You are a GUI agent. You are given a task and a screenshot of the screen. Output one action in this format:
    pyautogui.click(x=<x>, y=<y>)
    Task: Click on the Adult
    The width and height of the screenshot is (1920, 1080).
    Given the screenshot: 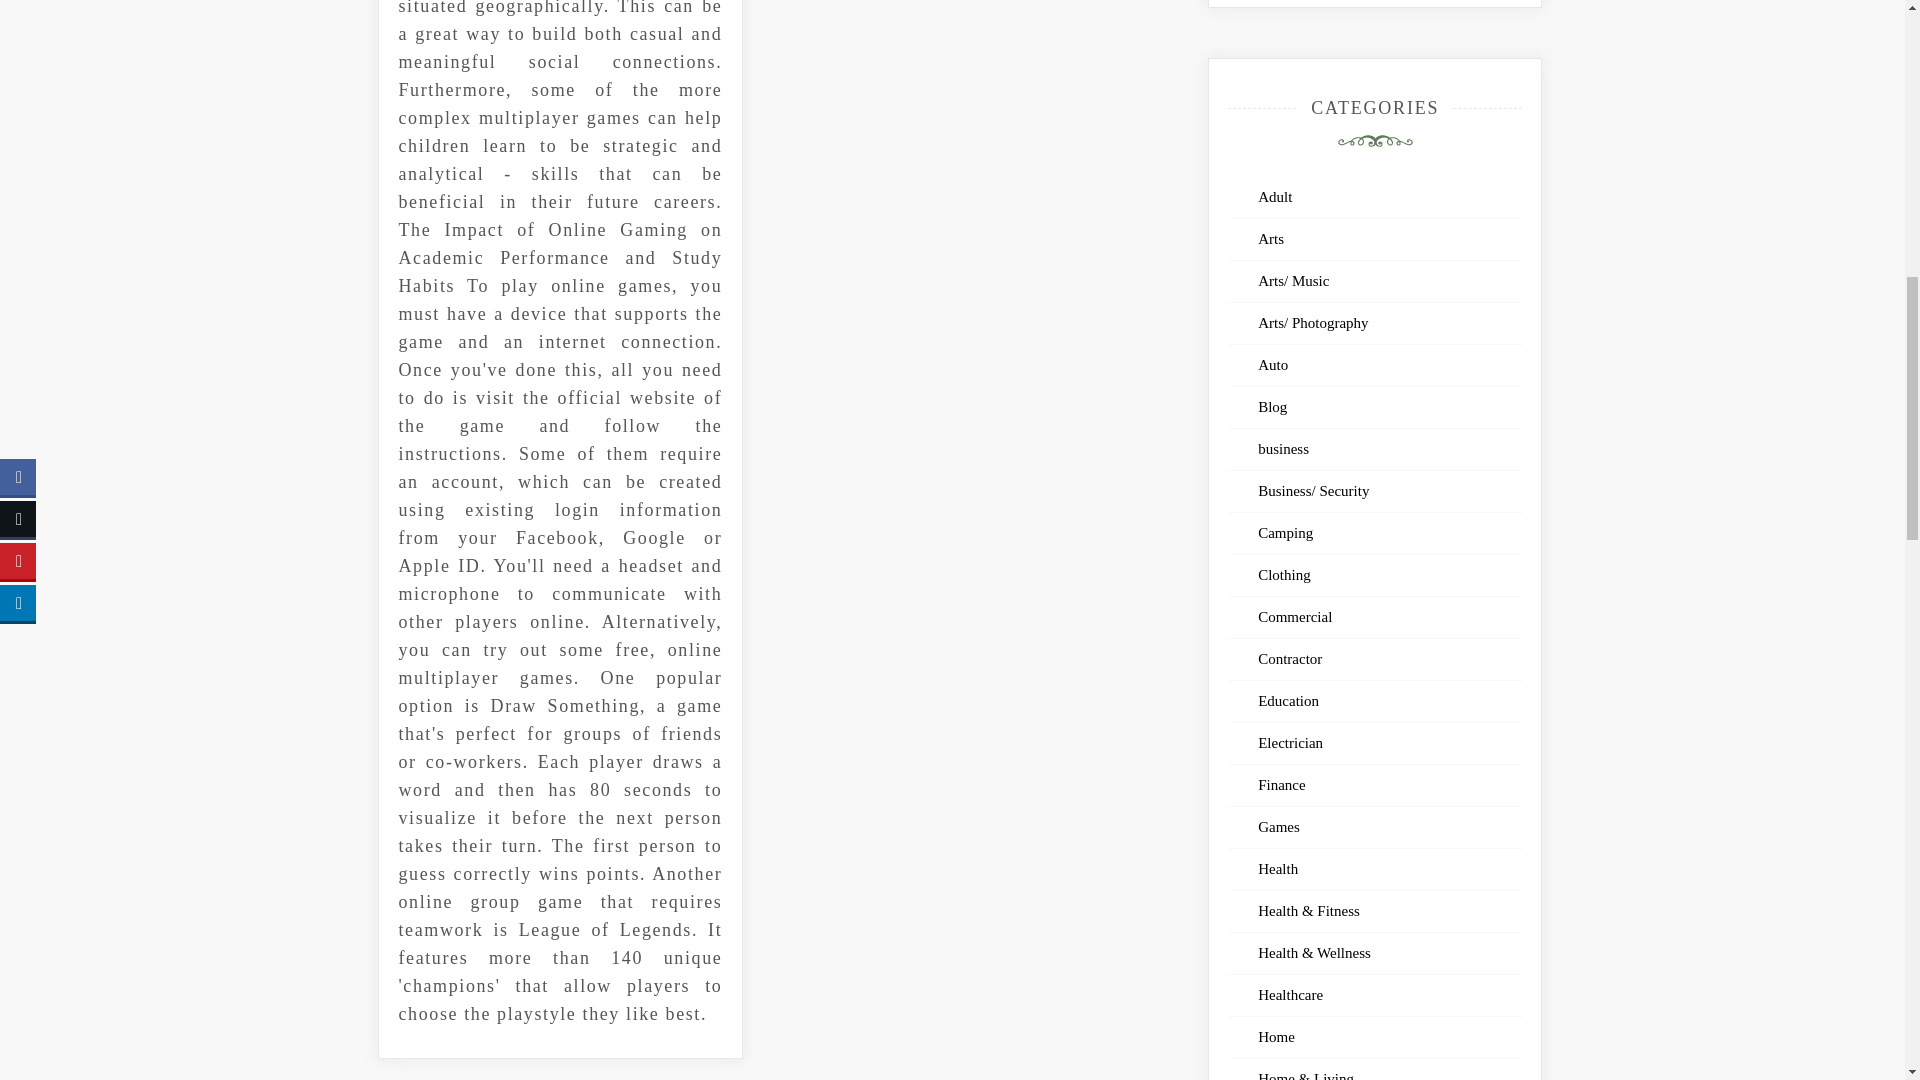 What is the action you would take?
    pyautogui.click(x=1283, y=197)
    